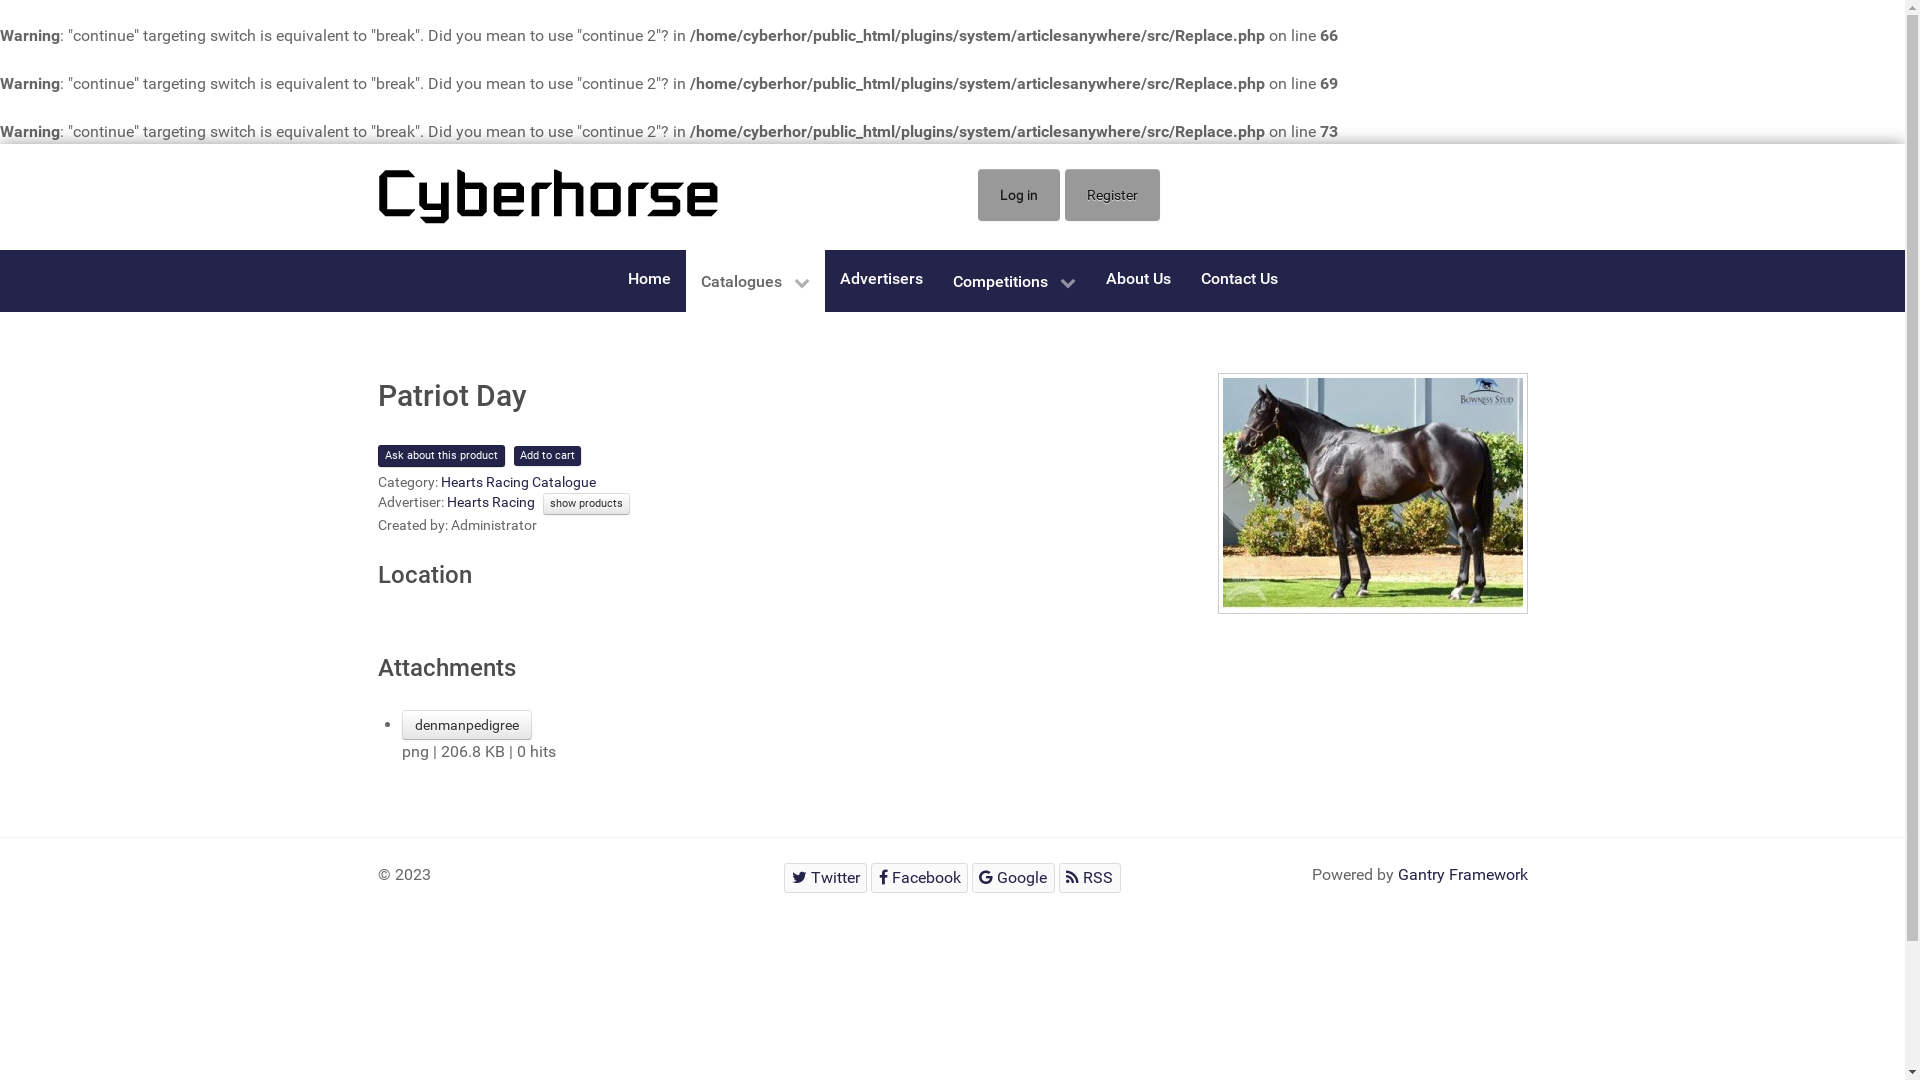  Describe the element at coordinates (1019, 195) in the screenshot. I see `Log in` at that location.